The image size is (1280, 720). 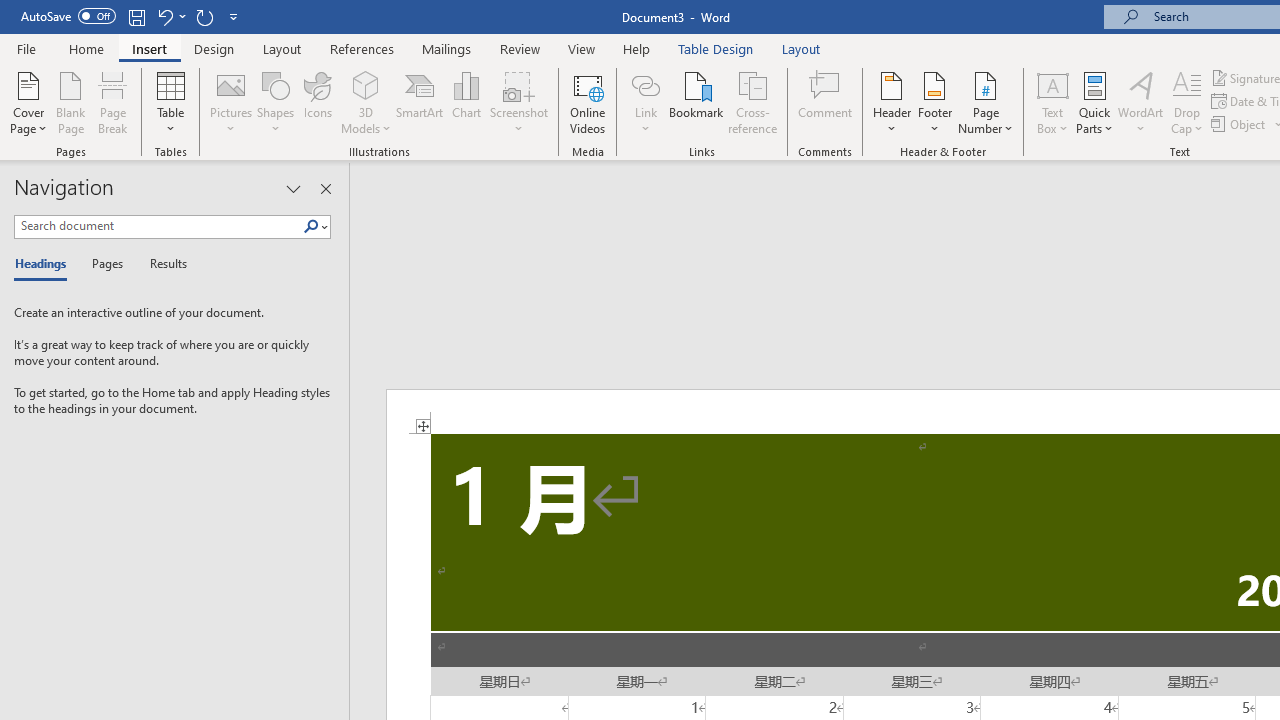 What do you see at coordinates (518, 102) in the screenshot?
I see `Screenshot` at bounding box center [518, 102].